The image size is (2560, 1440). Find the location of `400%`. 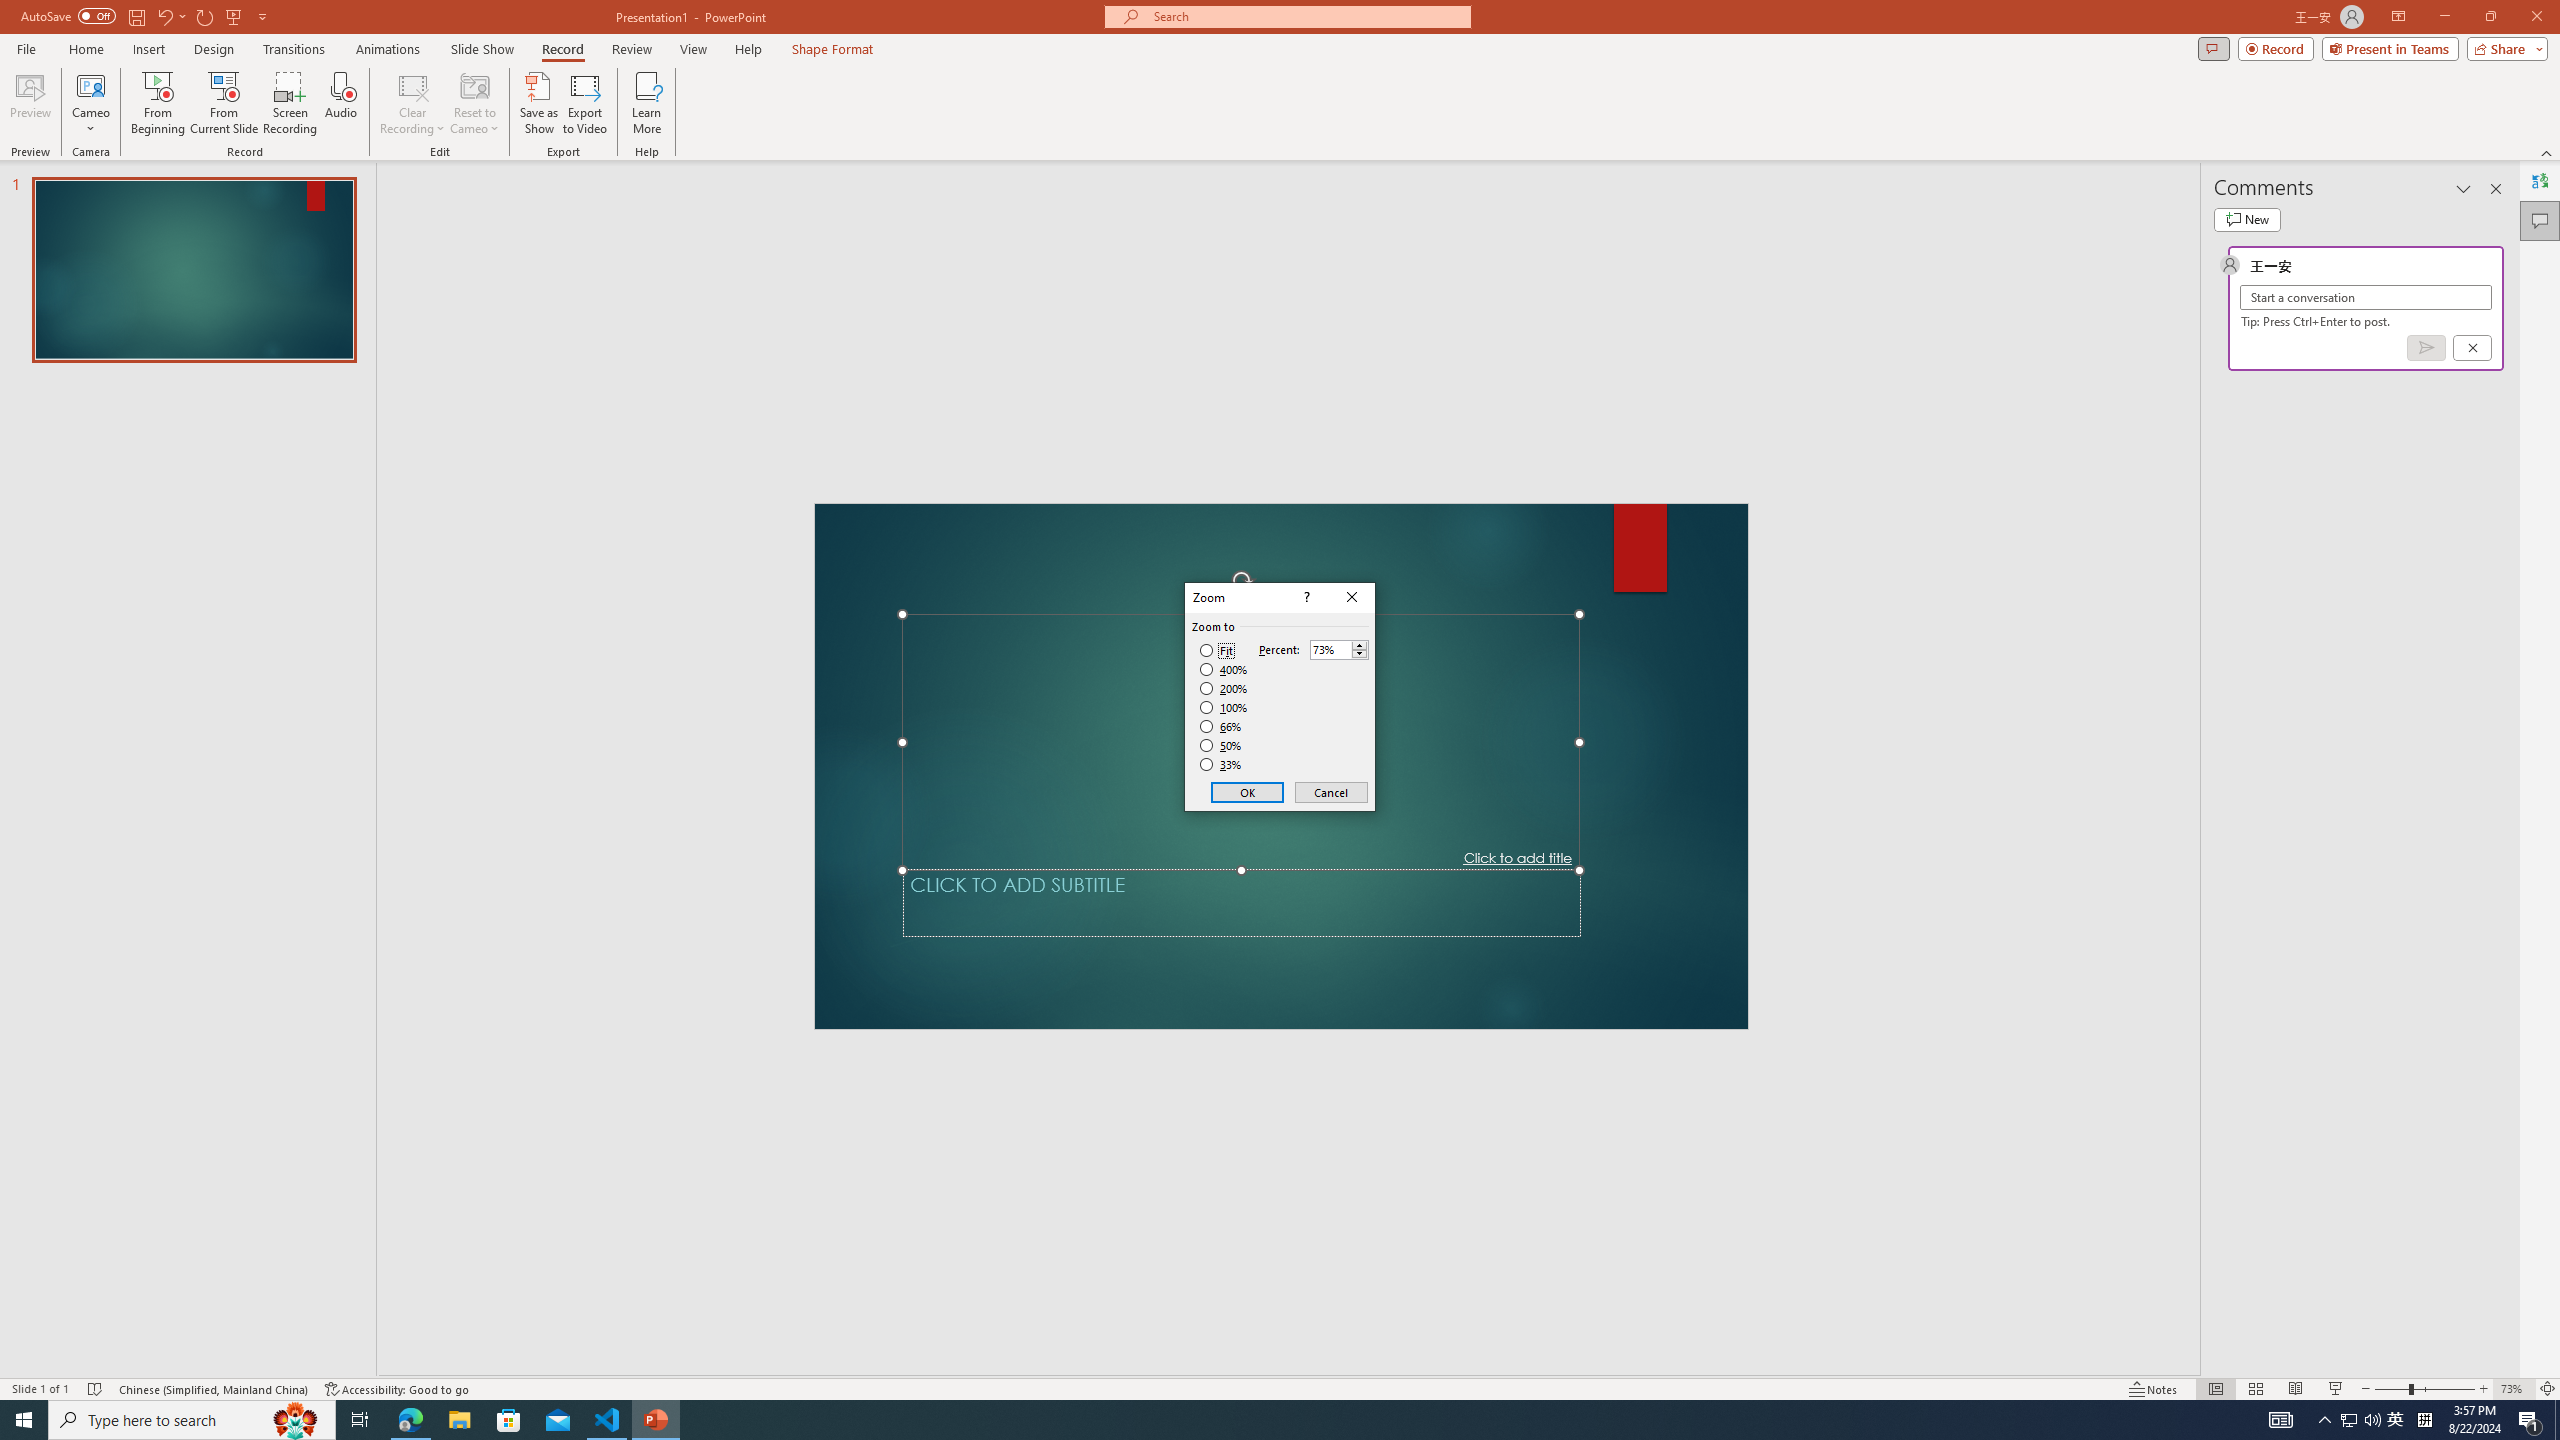

400% is located at coordinates (2361, 1420).